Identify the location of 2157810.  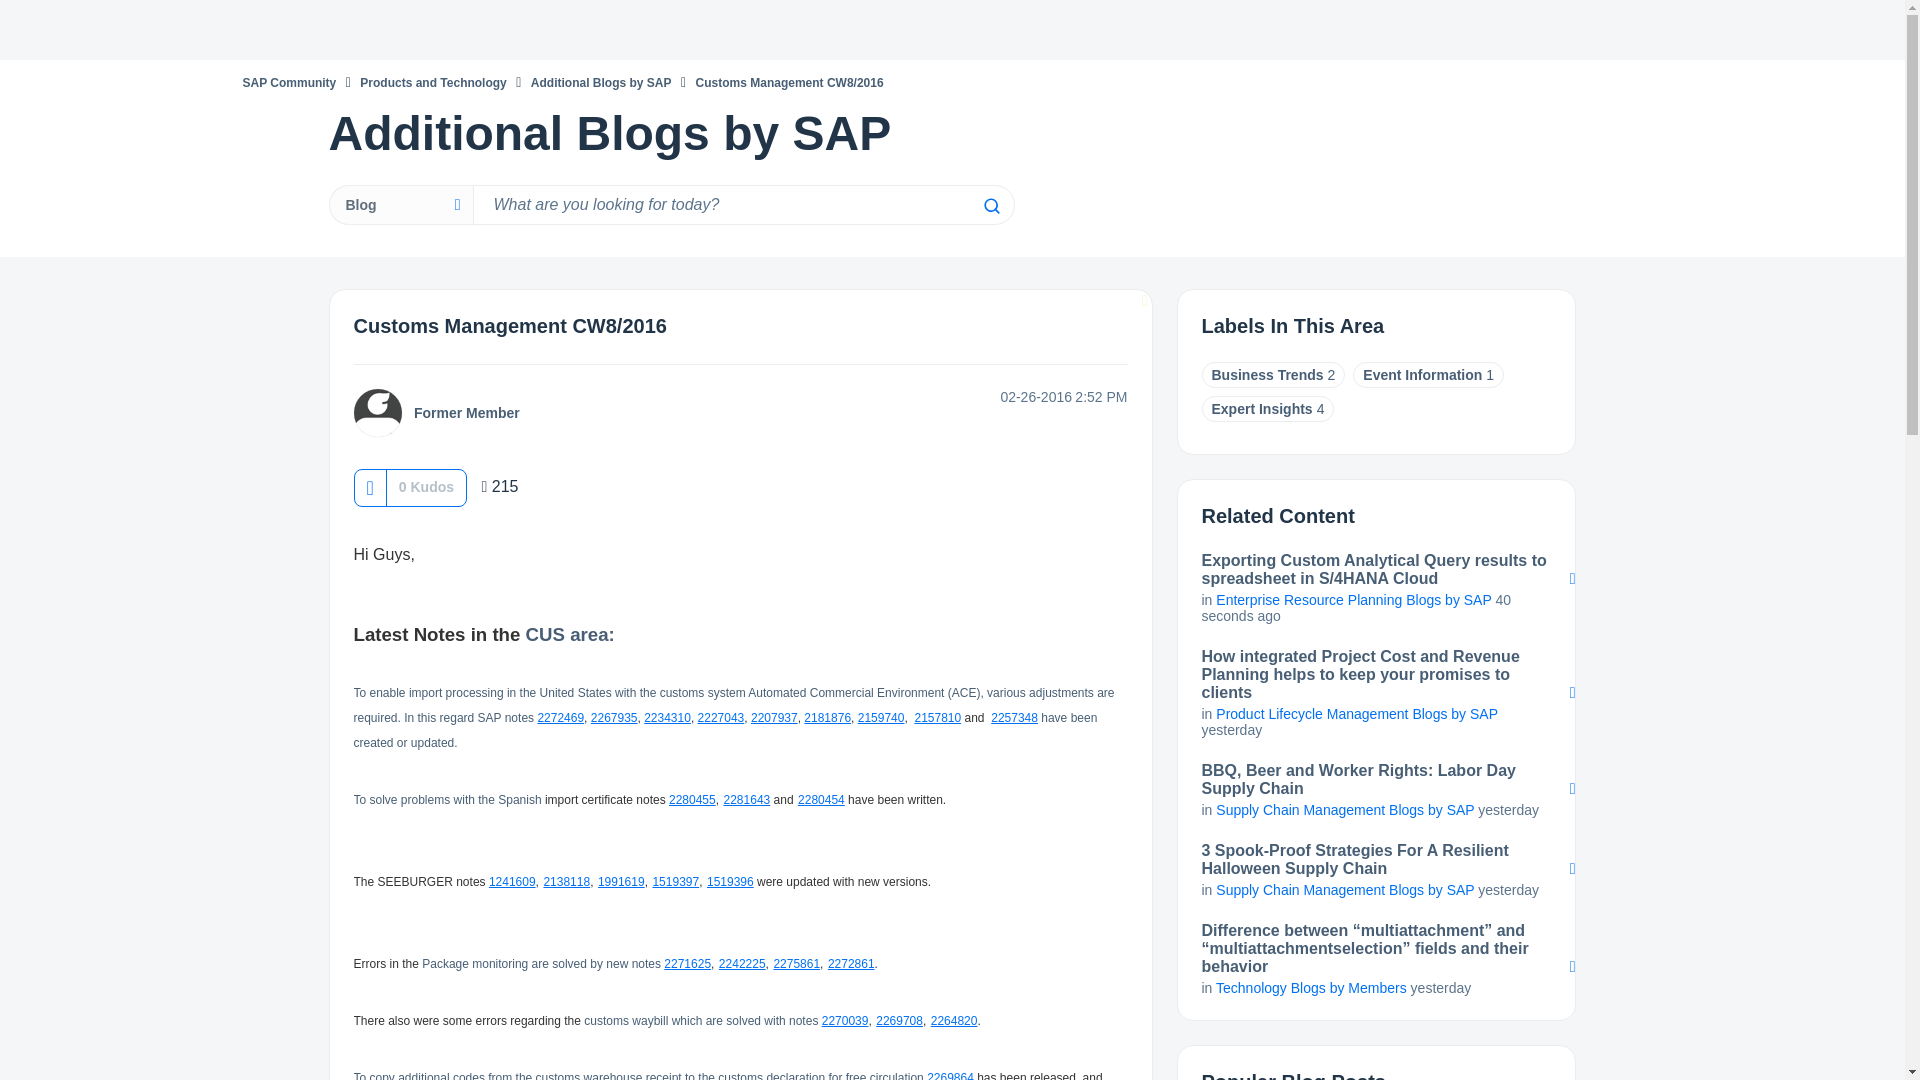
(937, 716).